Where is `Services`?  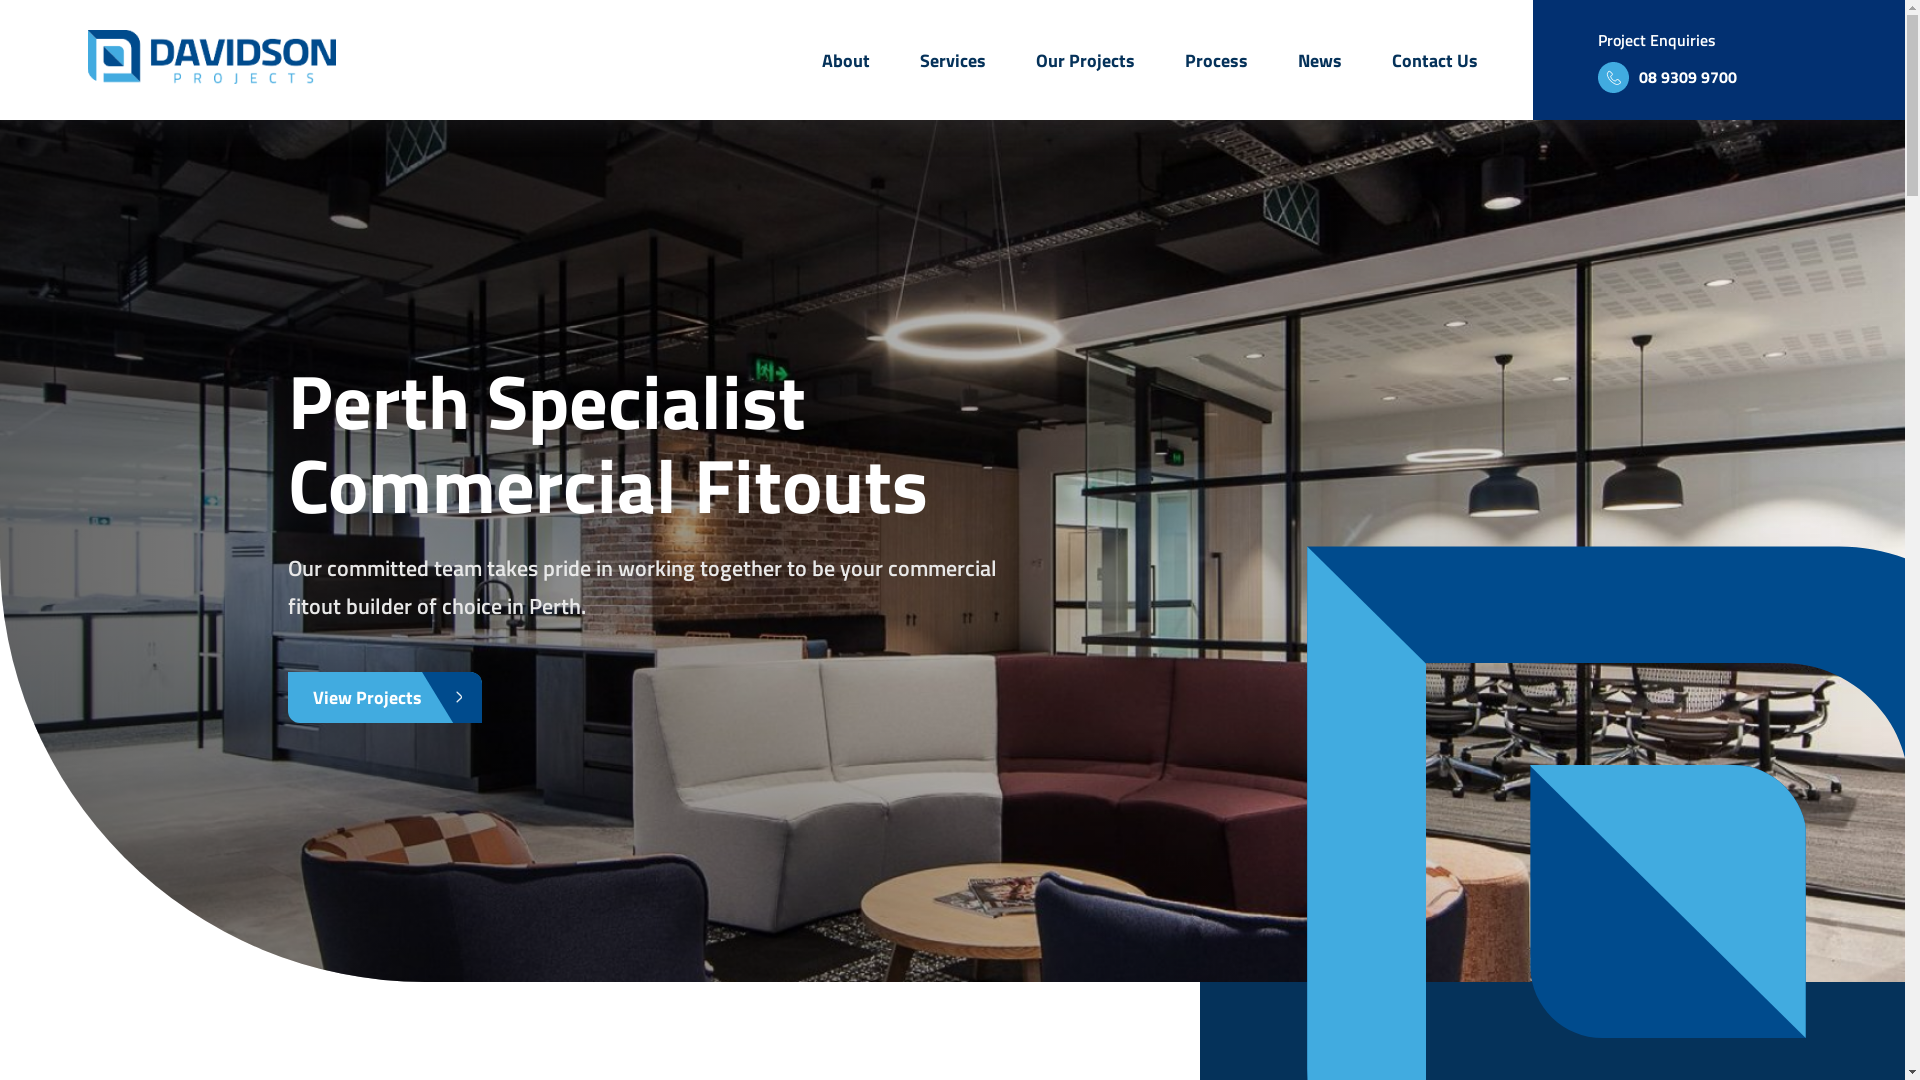
Services is located at coordinates (953, 60).